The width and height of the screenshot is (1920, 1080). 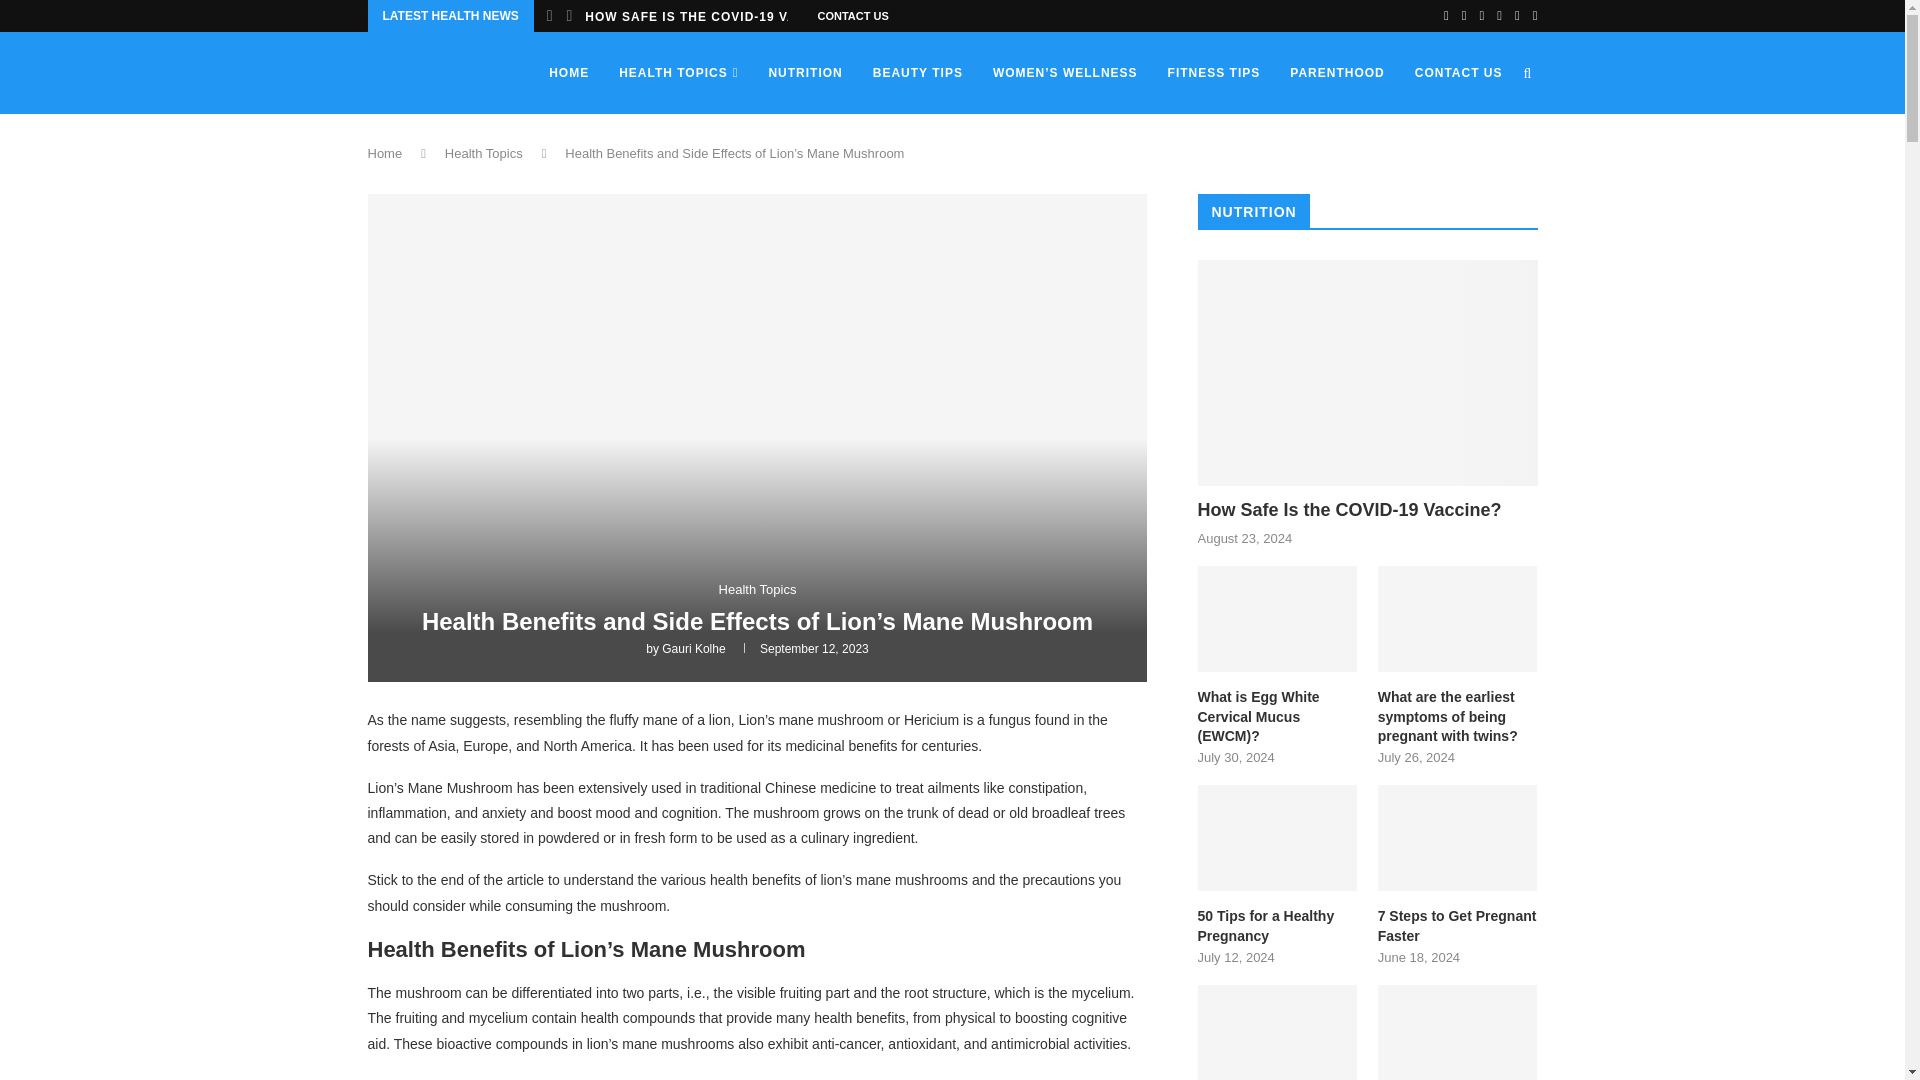 What do you see at coordinates (1458, 618) in the screenshot?
I see `What are the earliest symptoms of being pregnant with twins?` at bounding box center [1458, 618].